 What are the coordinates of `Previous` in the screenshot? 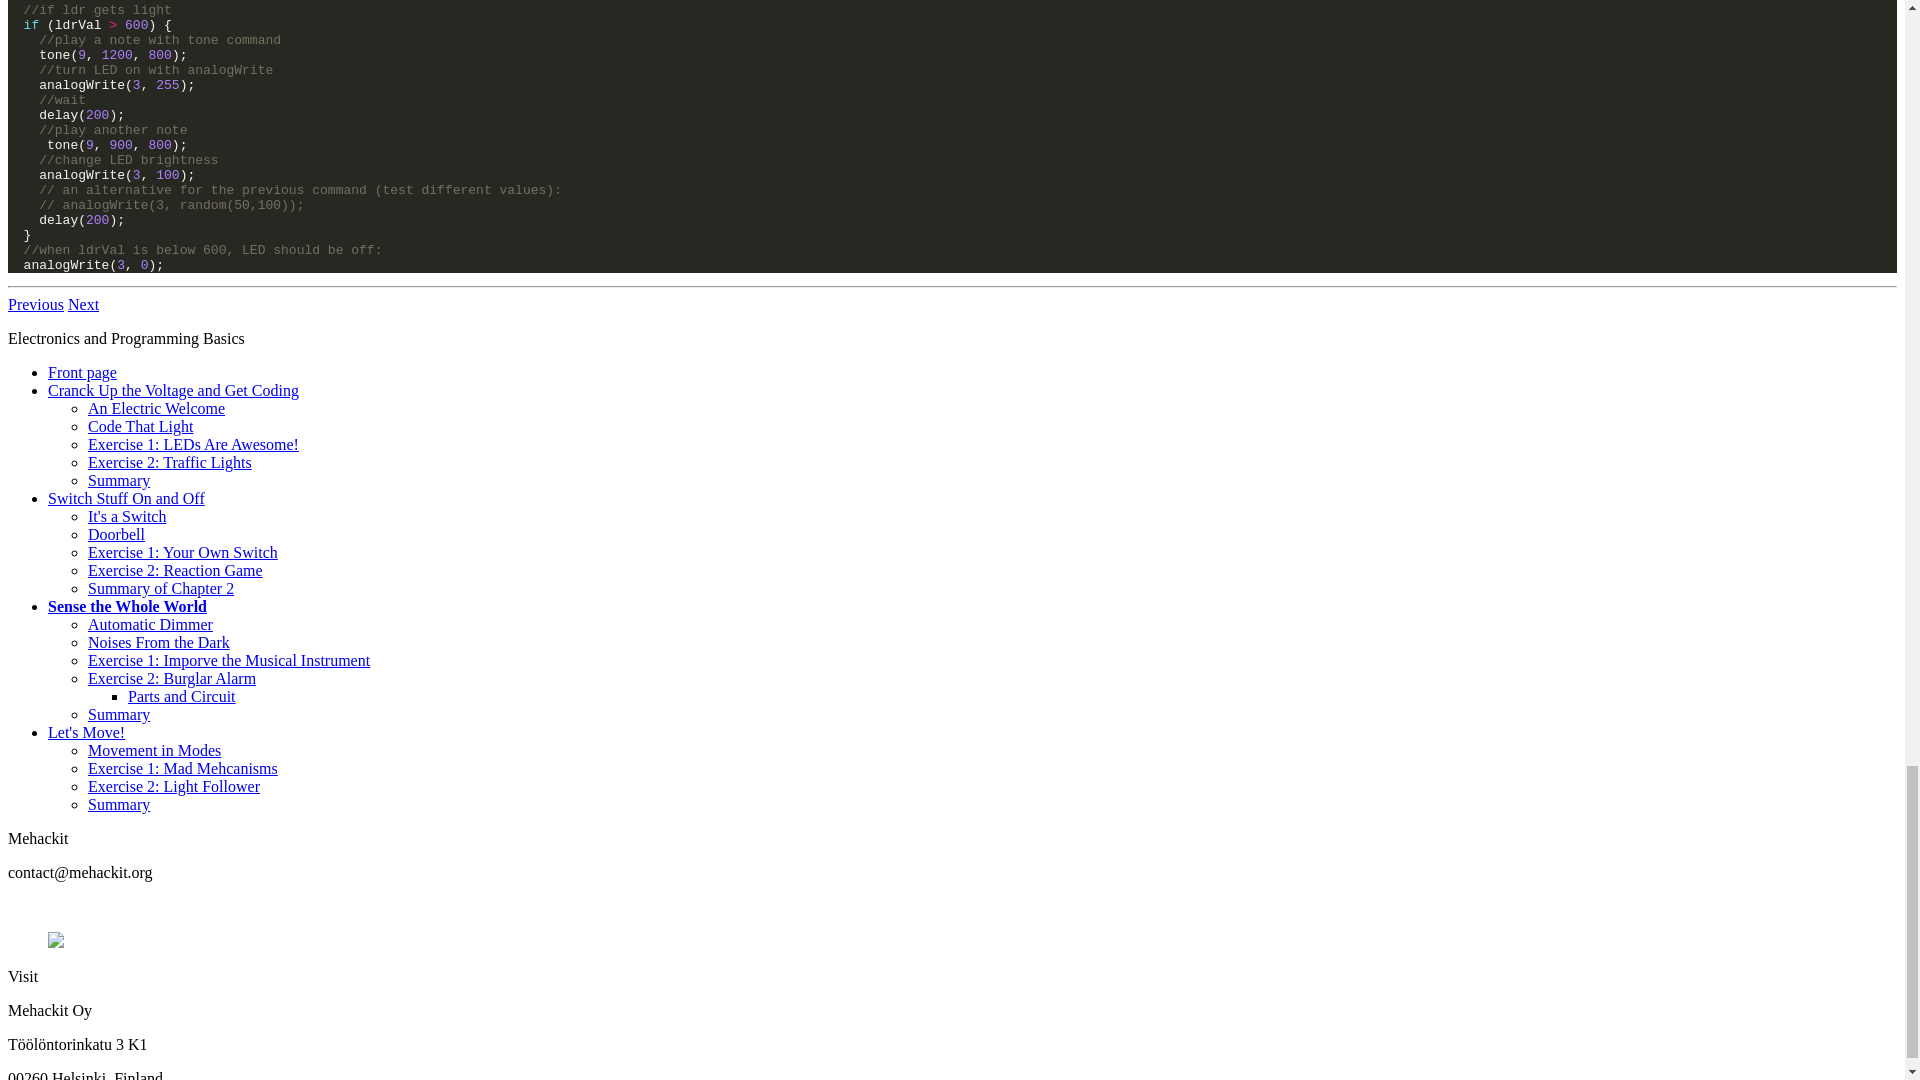 It's located at (35, 304).